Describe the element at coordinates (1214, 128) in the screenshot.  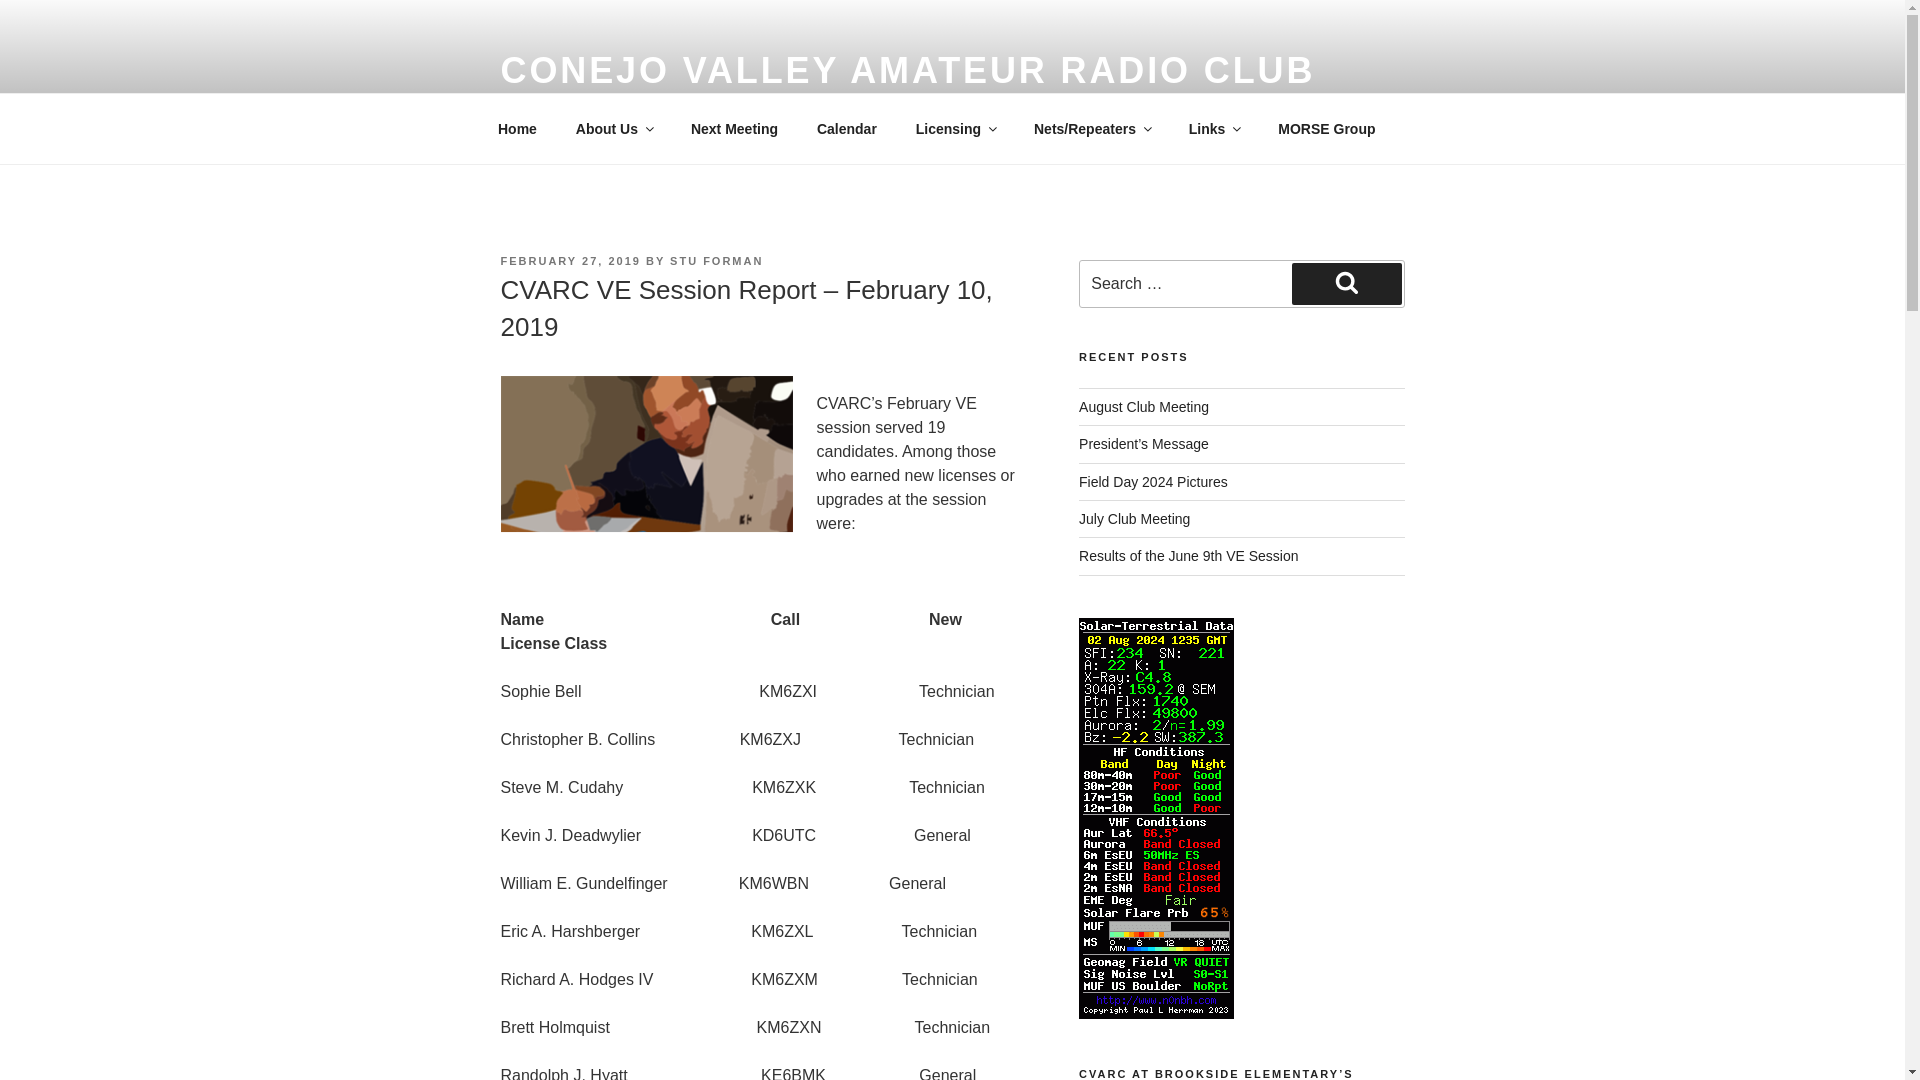
I see `Links` at that location.